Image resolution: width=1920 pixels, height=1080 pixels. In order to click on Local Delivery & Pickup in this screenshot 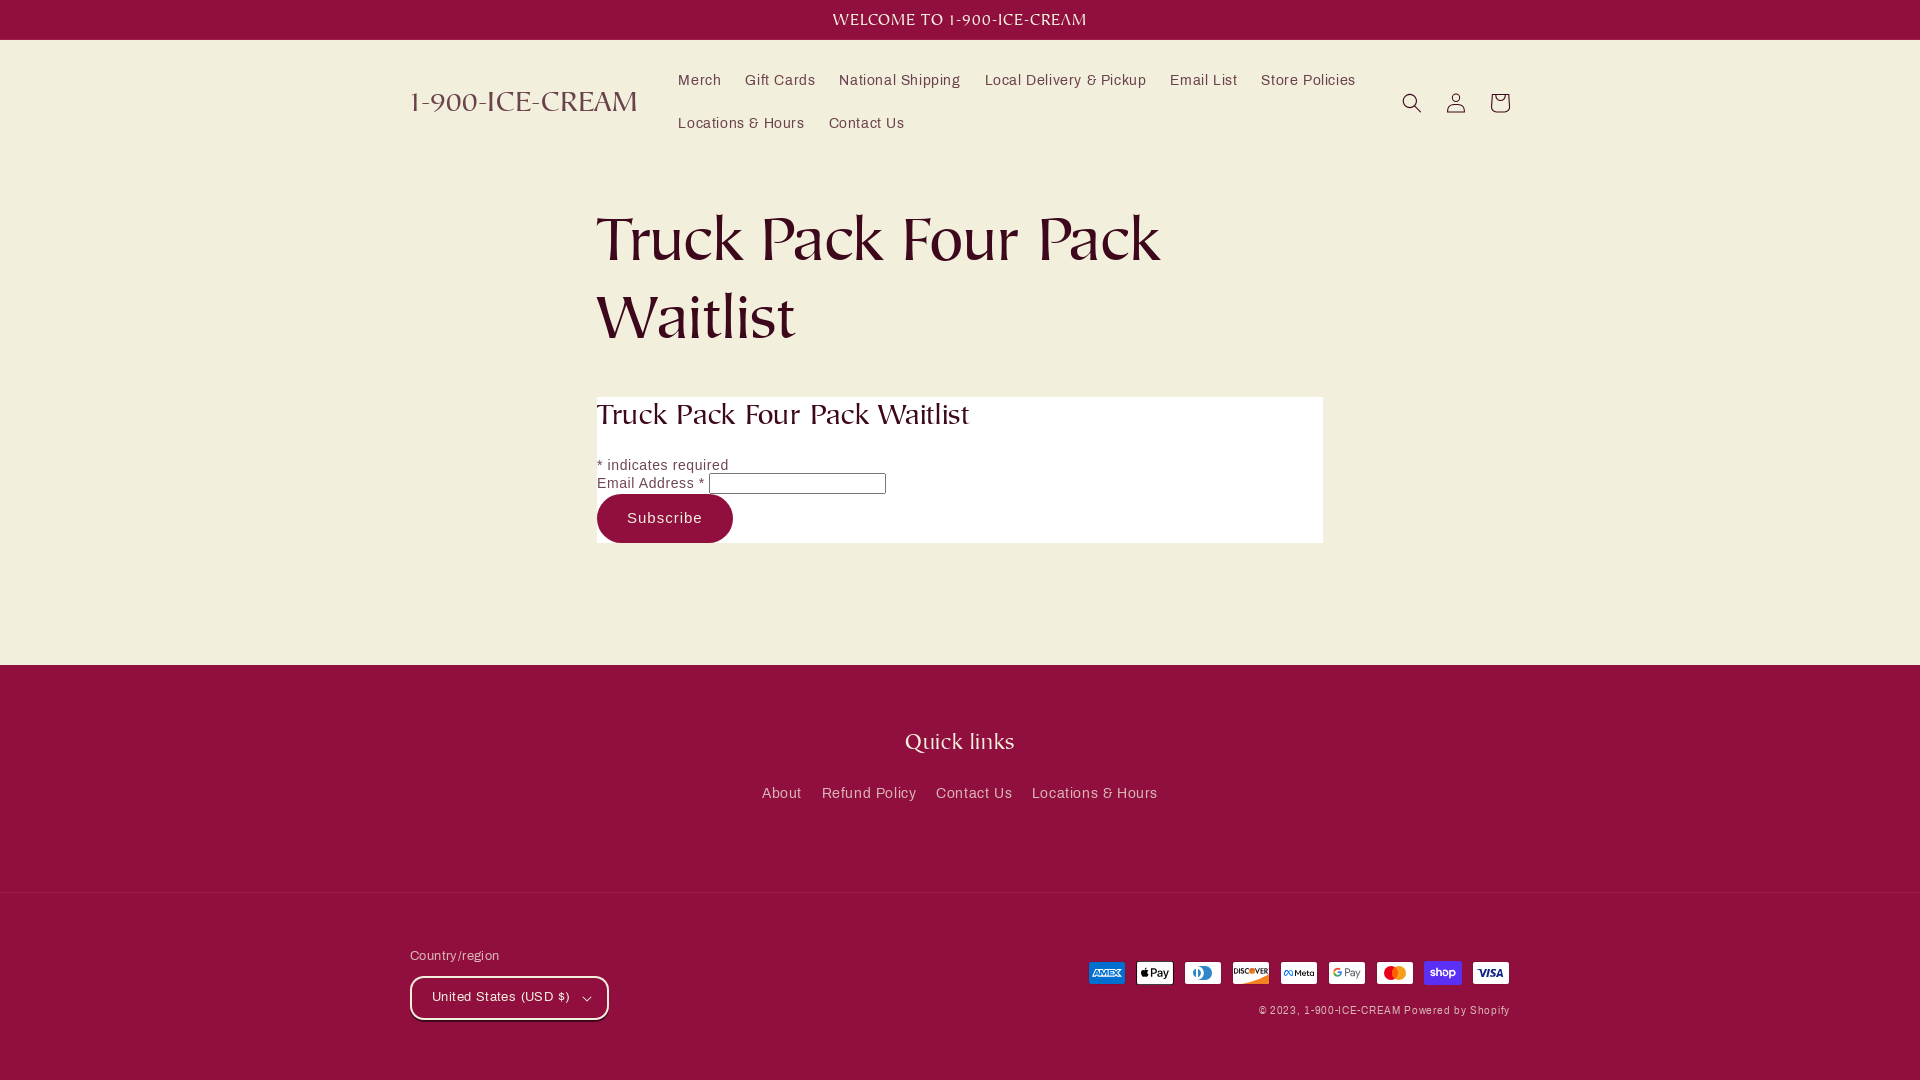, I will do `click(1066, 81)`.